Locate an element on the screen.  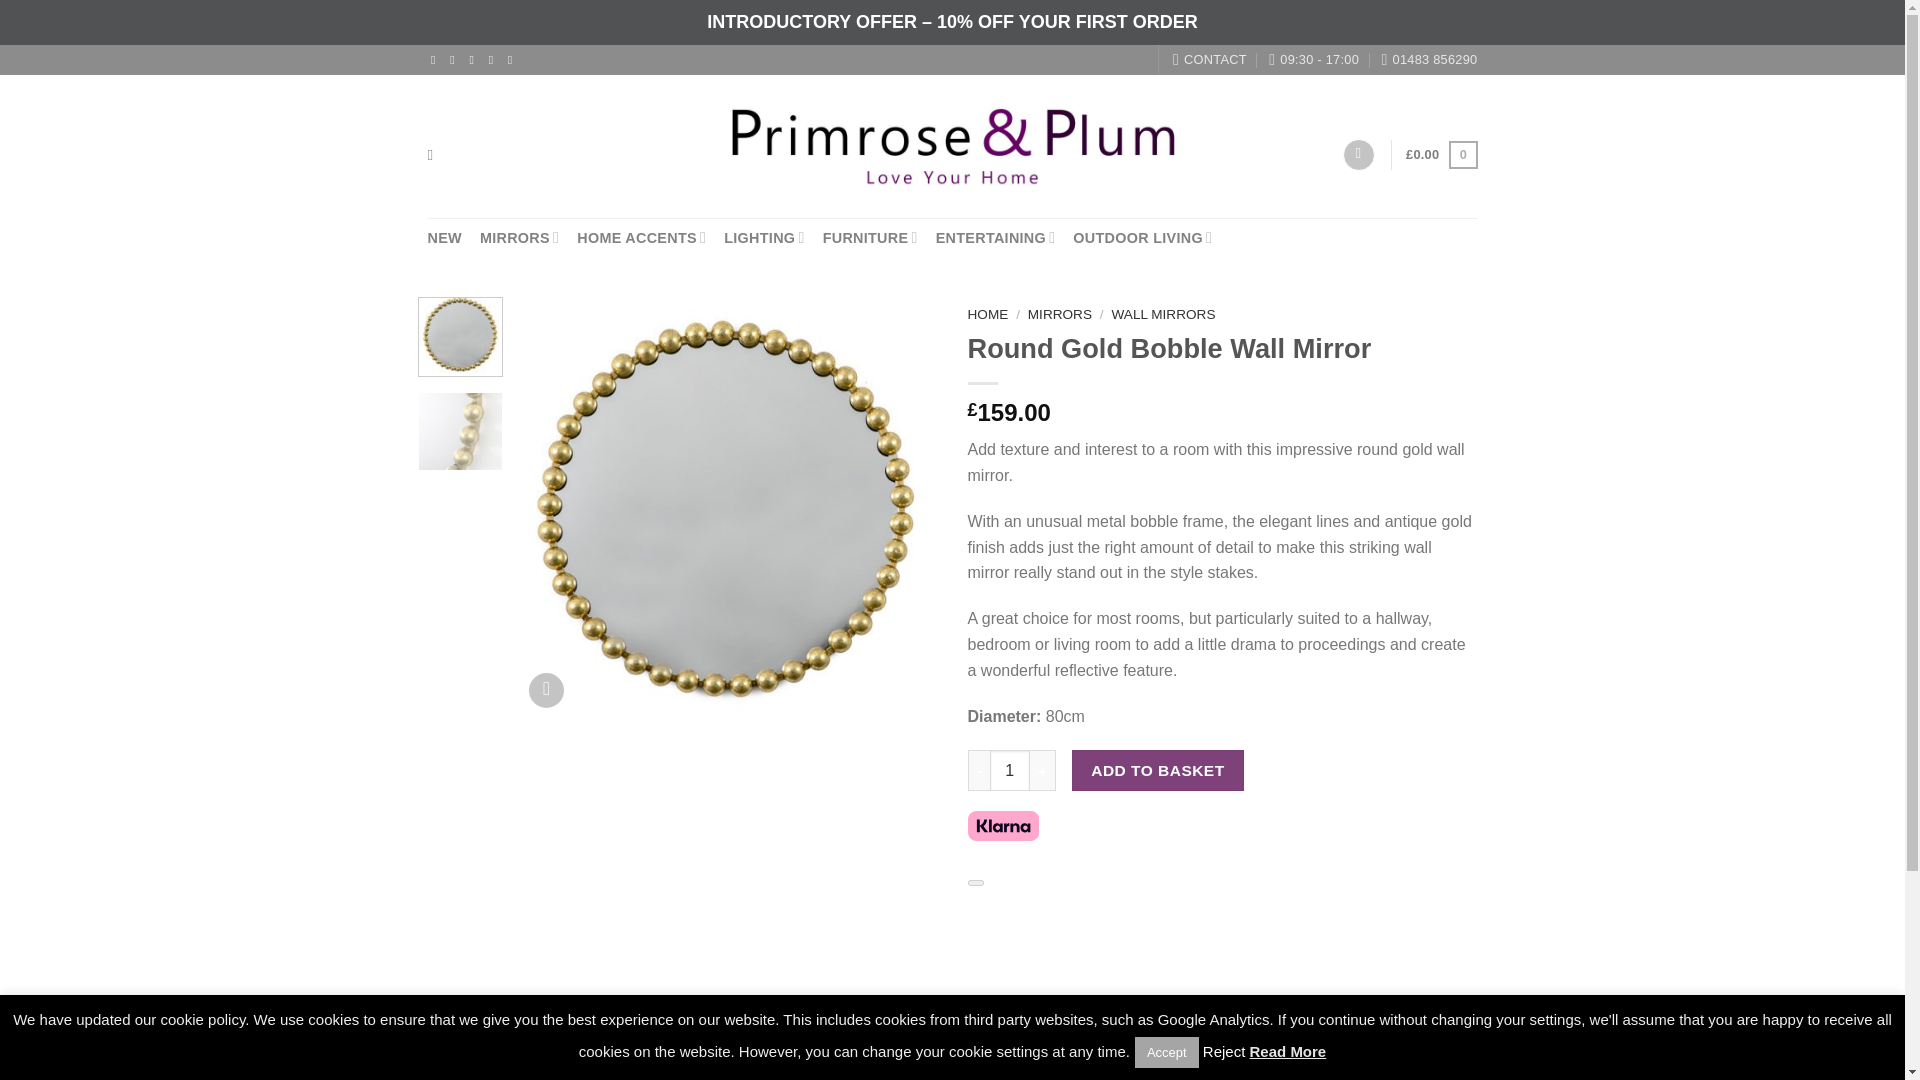
NEW is located at coordinates (445, 237).